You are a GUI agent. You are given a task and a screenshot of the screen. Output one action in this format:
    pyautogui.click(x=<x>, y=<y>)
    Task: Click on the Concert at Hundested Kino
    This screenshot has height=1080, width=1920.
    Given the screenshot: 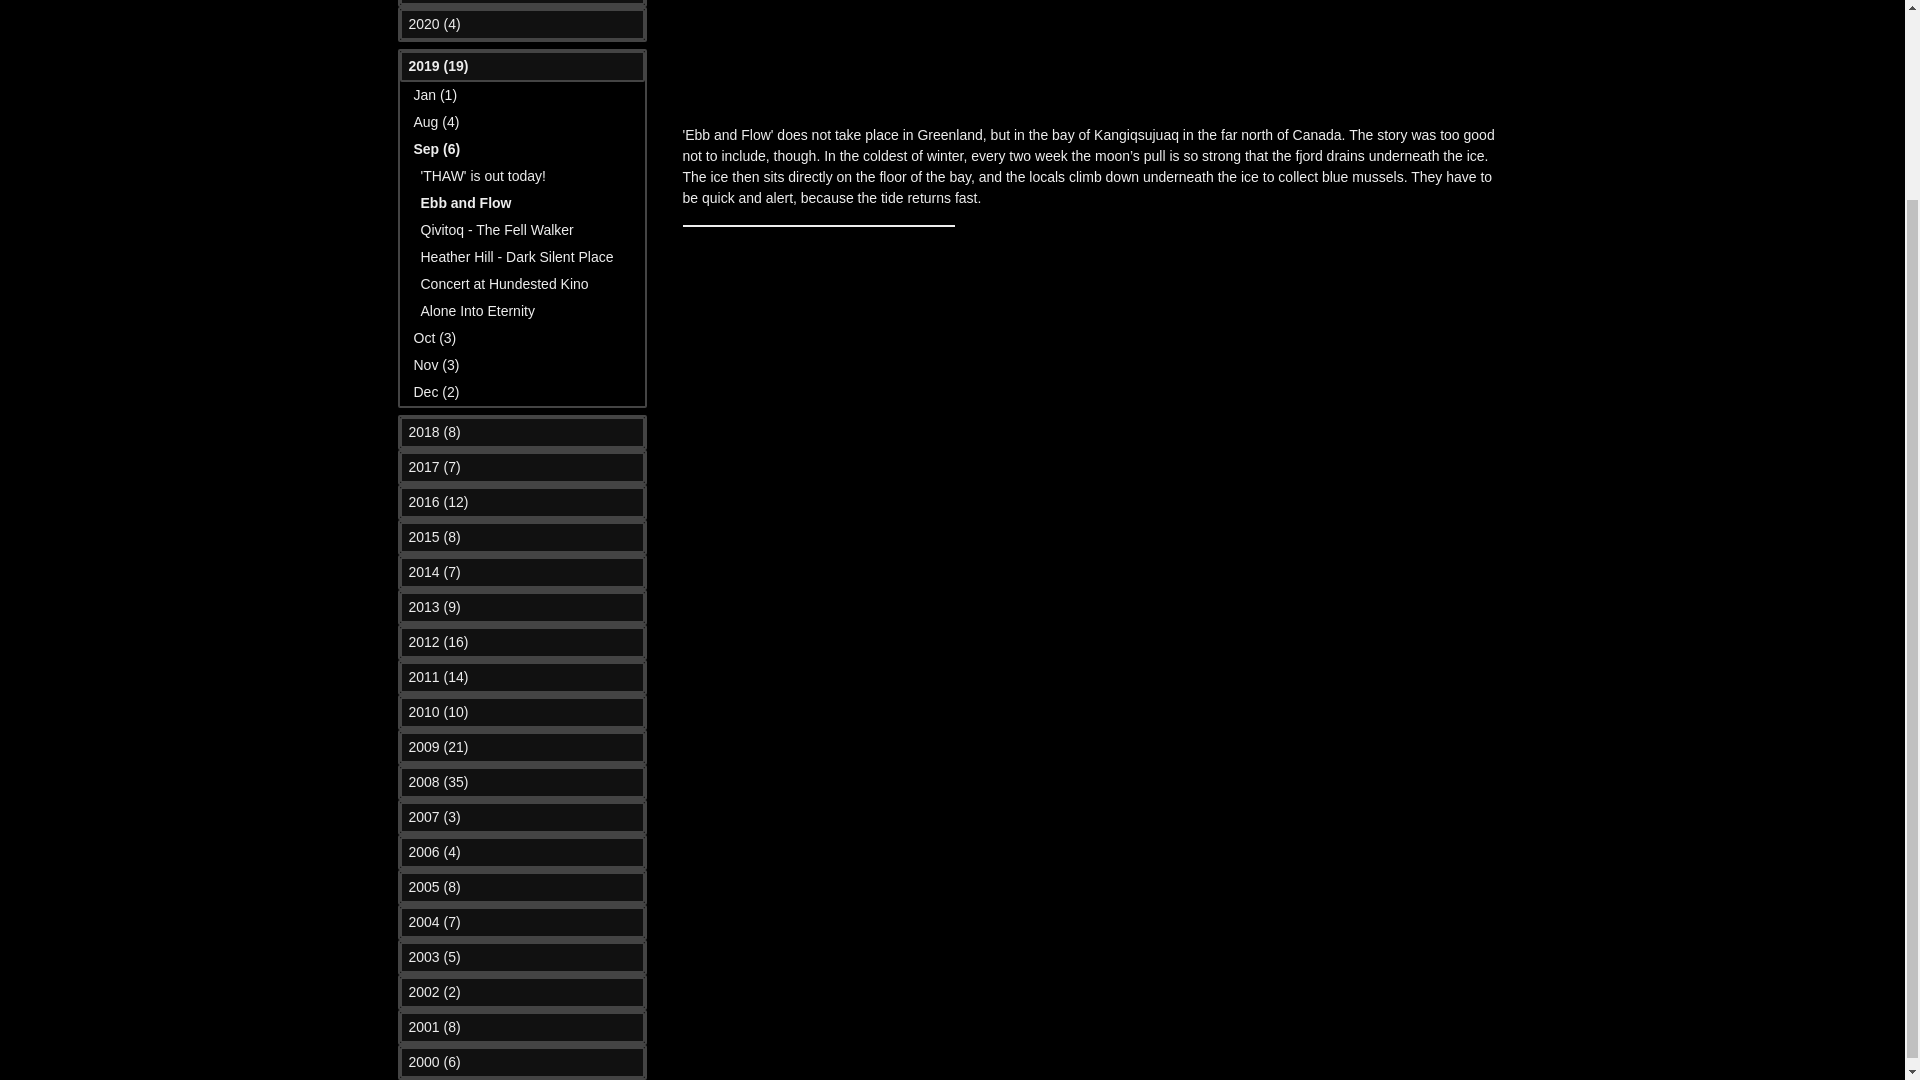 What is the action you would take?
    pyautogui.click(x=504, y=284)
    